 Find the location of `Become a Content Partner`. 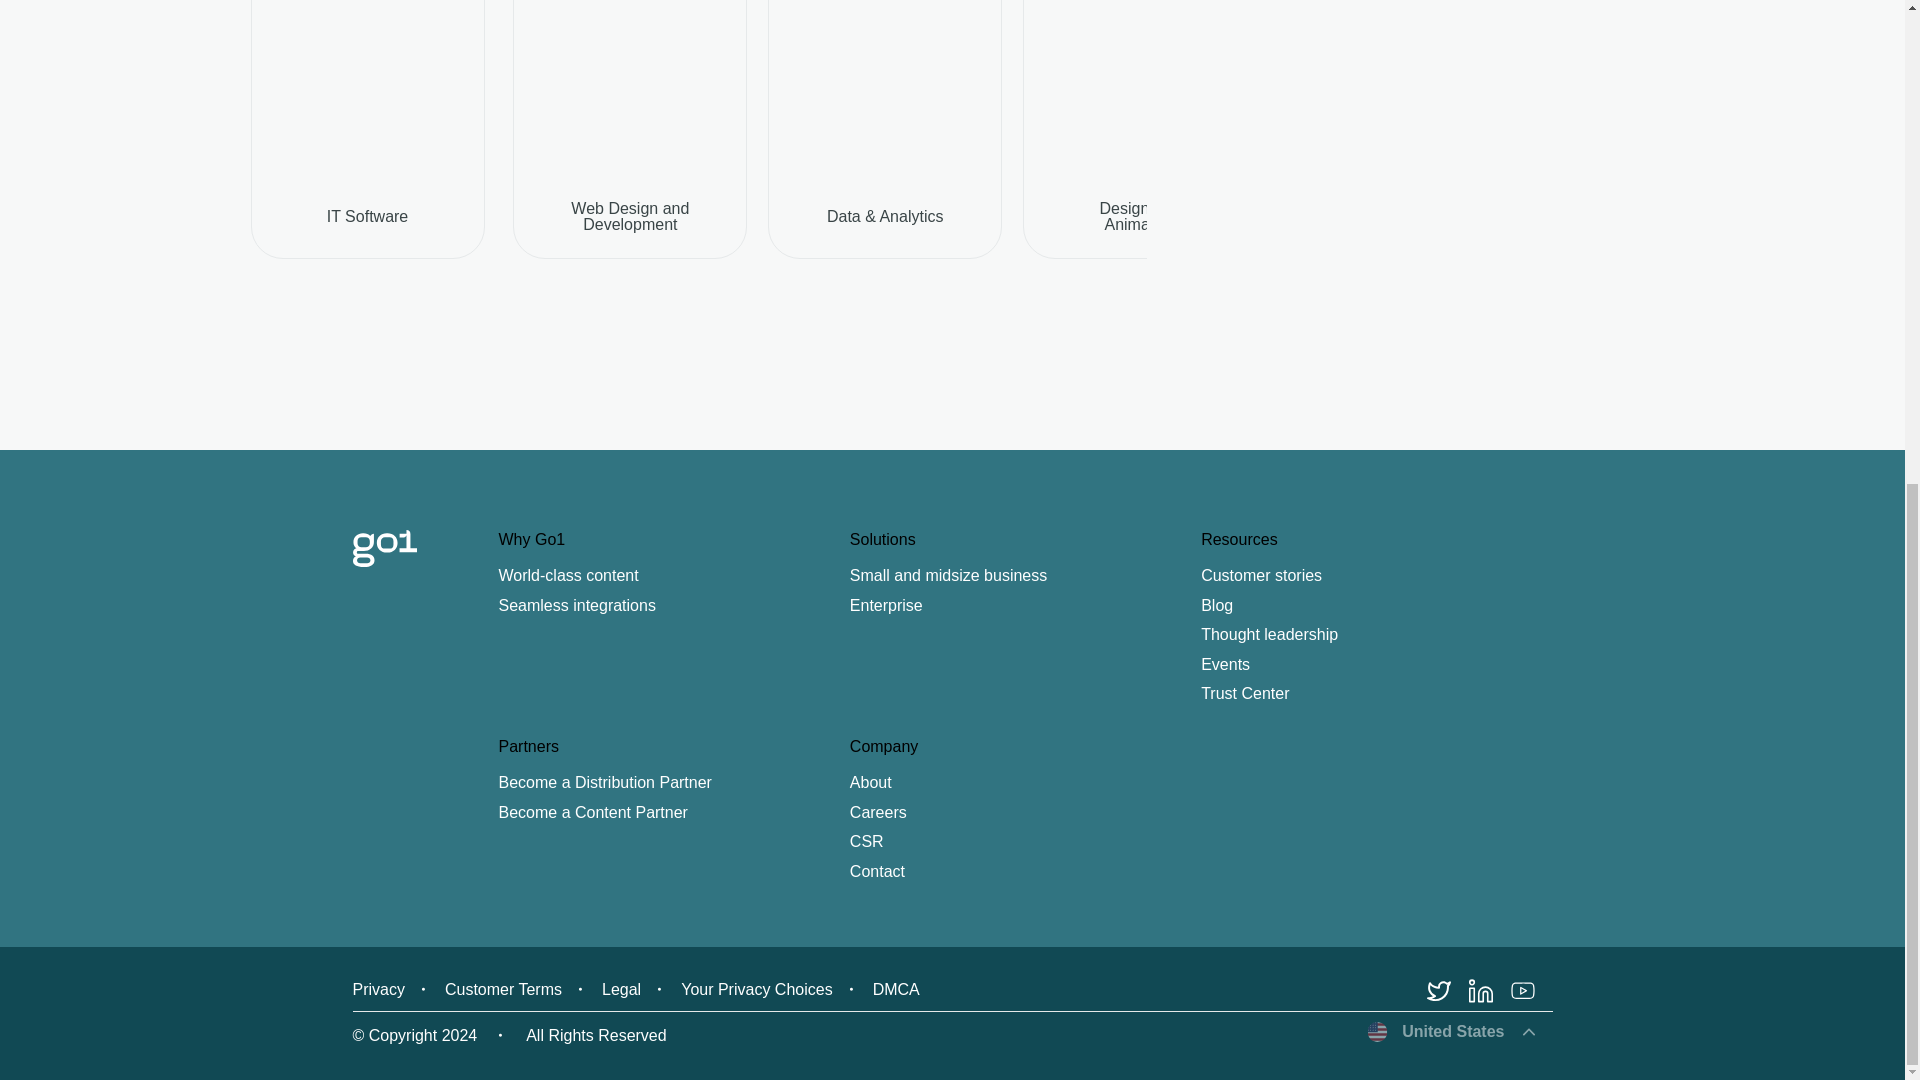

Become a Content Partner is located at coordinates (672, 813).